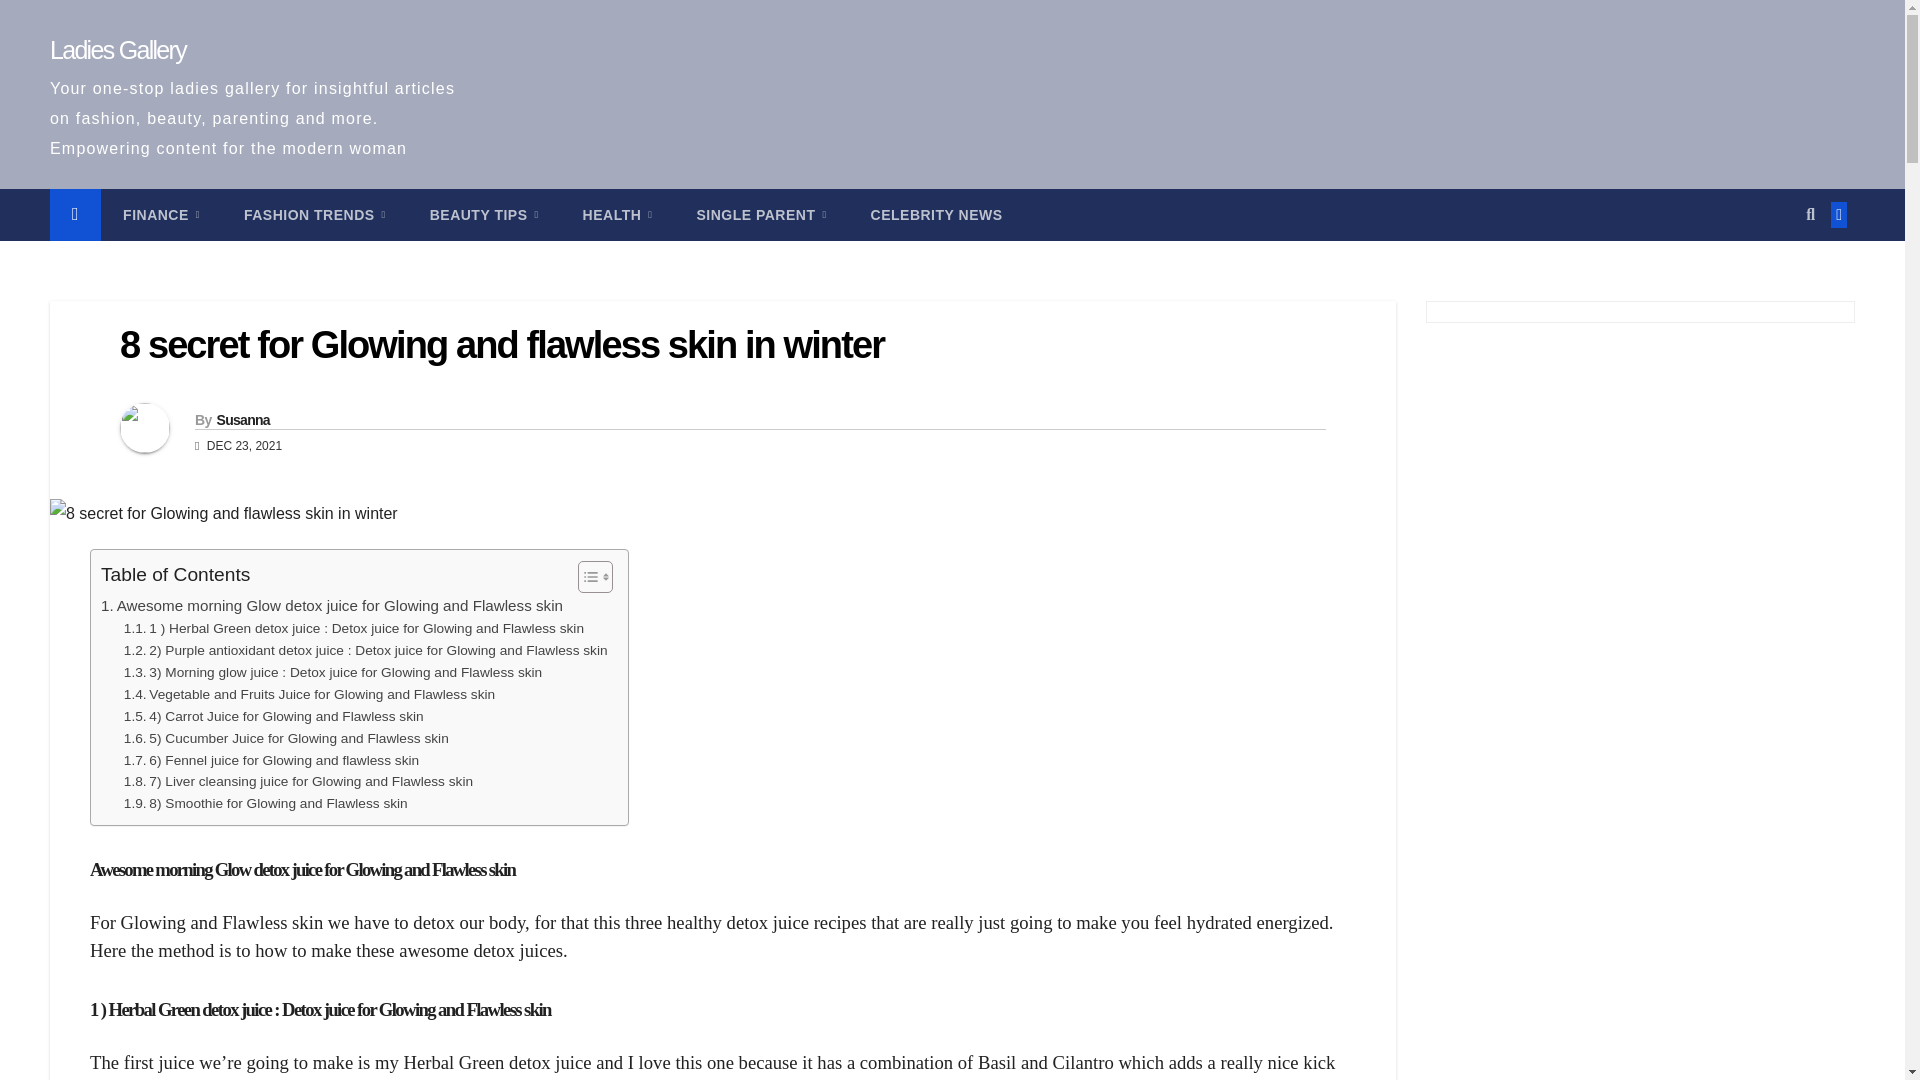  I want to click on BEAUTY TIPS, so click(484, 214).